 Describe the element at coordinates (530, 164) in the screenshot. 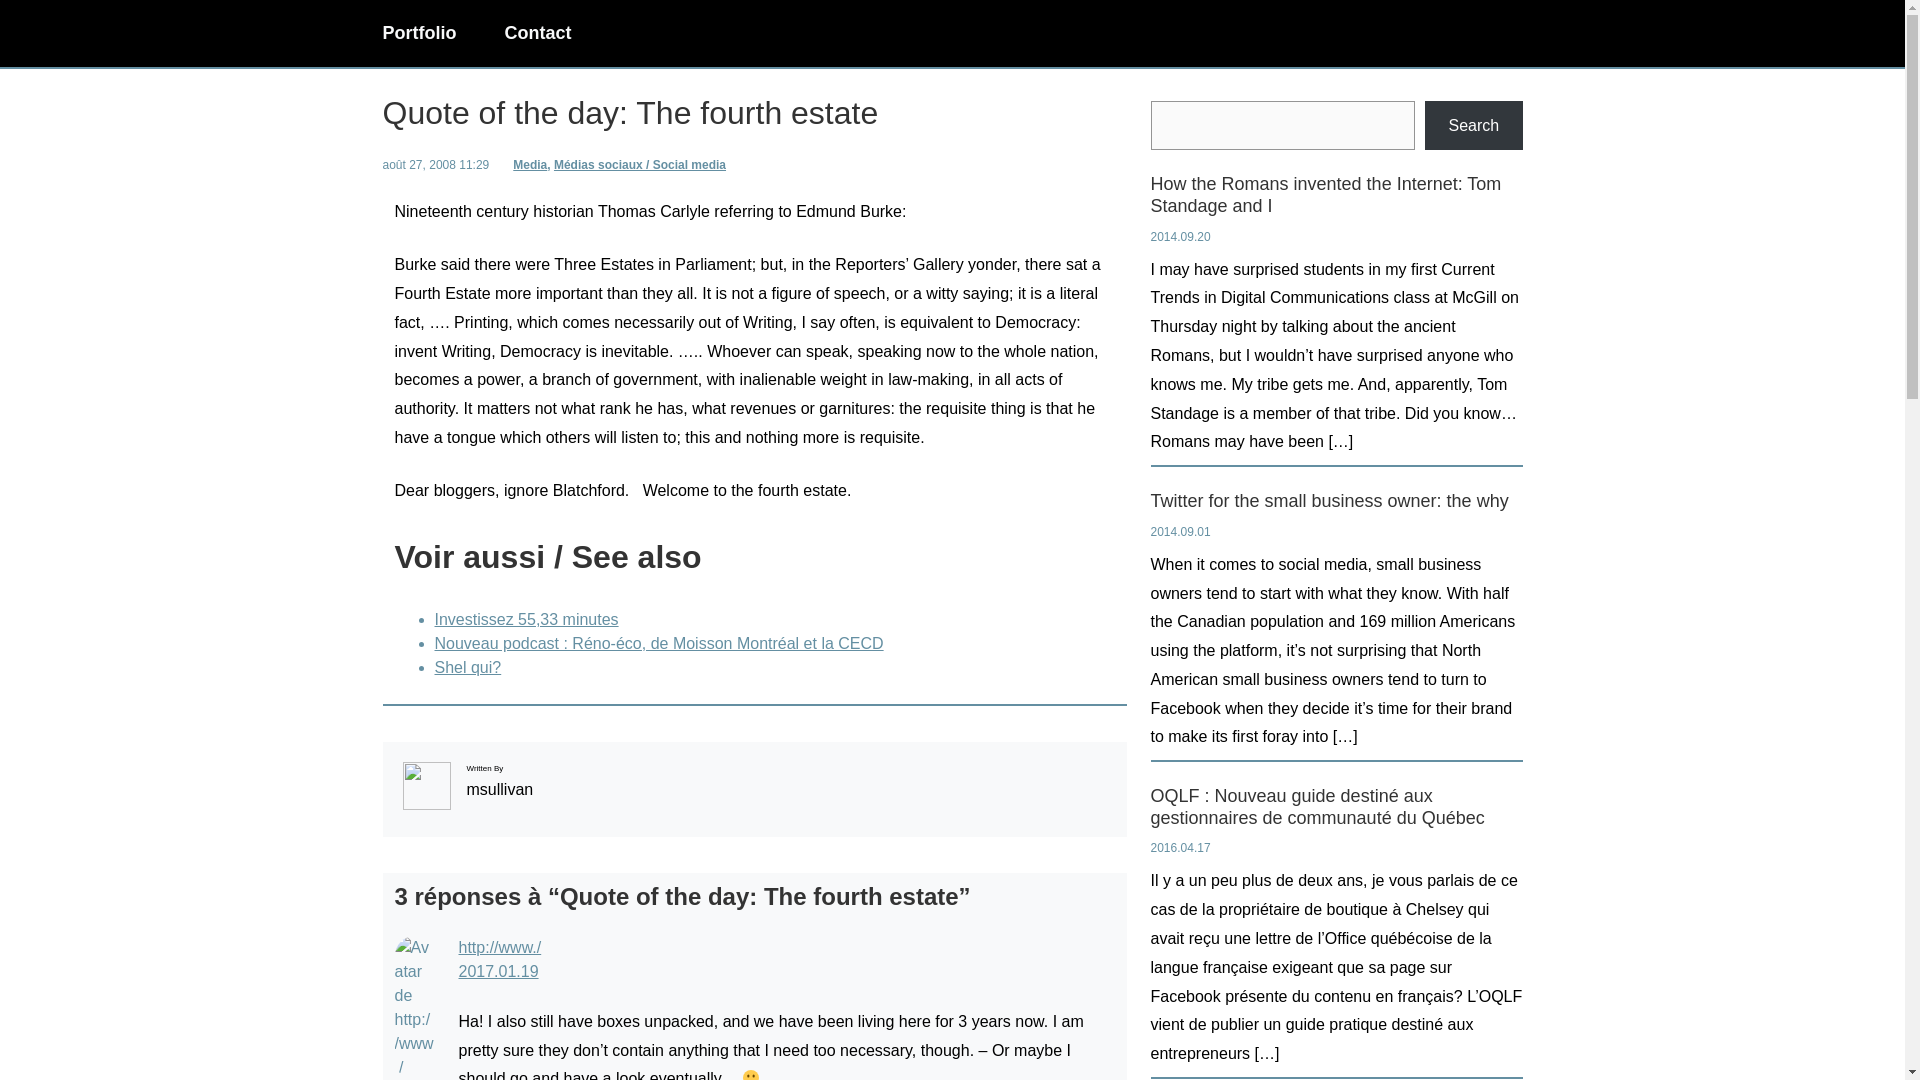

I see `Media` at that location.